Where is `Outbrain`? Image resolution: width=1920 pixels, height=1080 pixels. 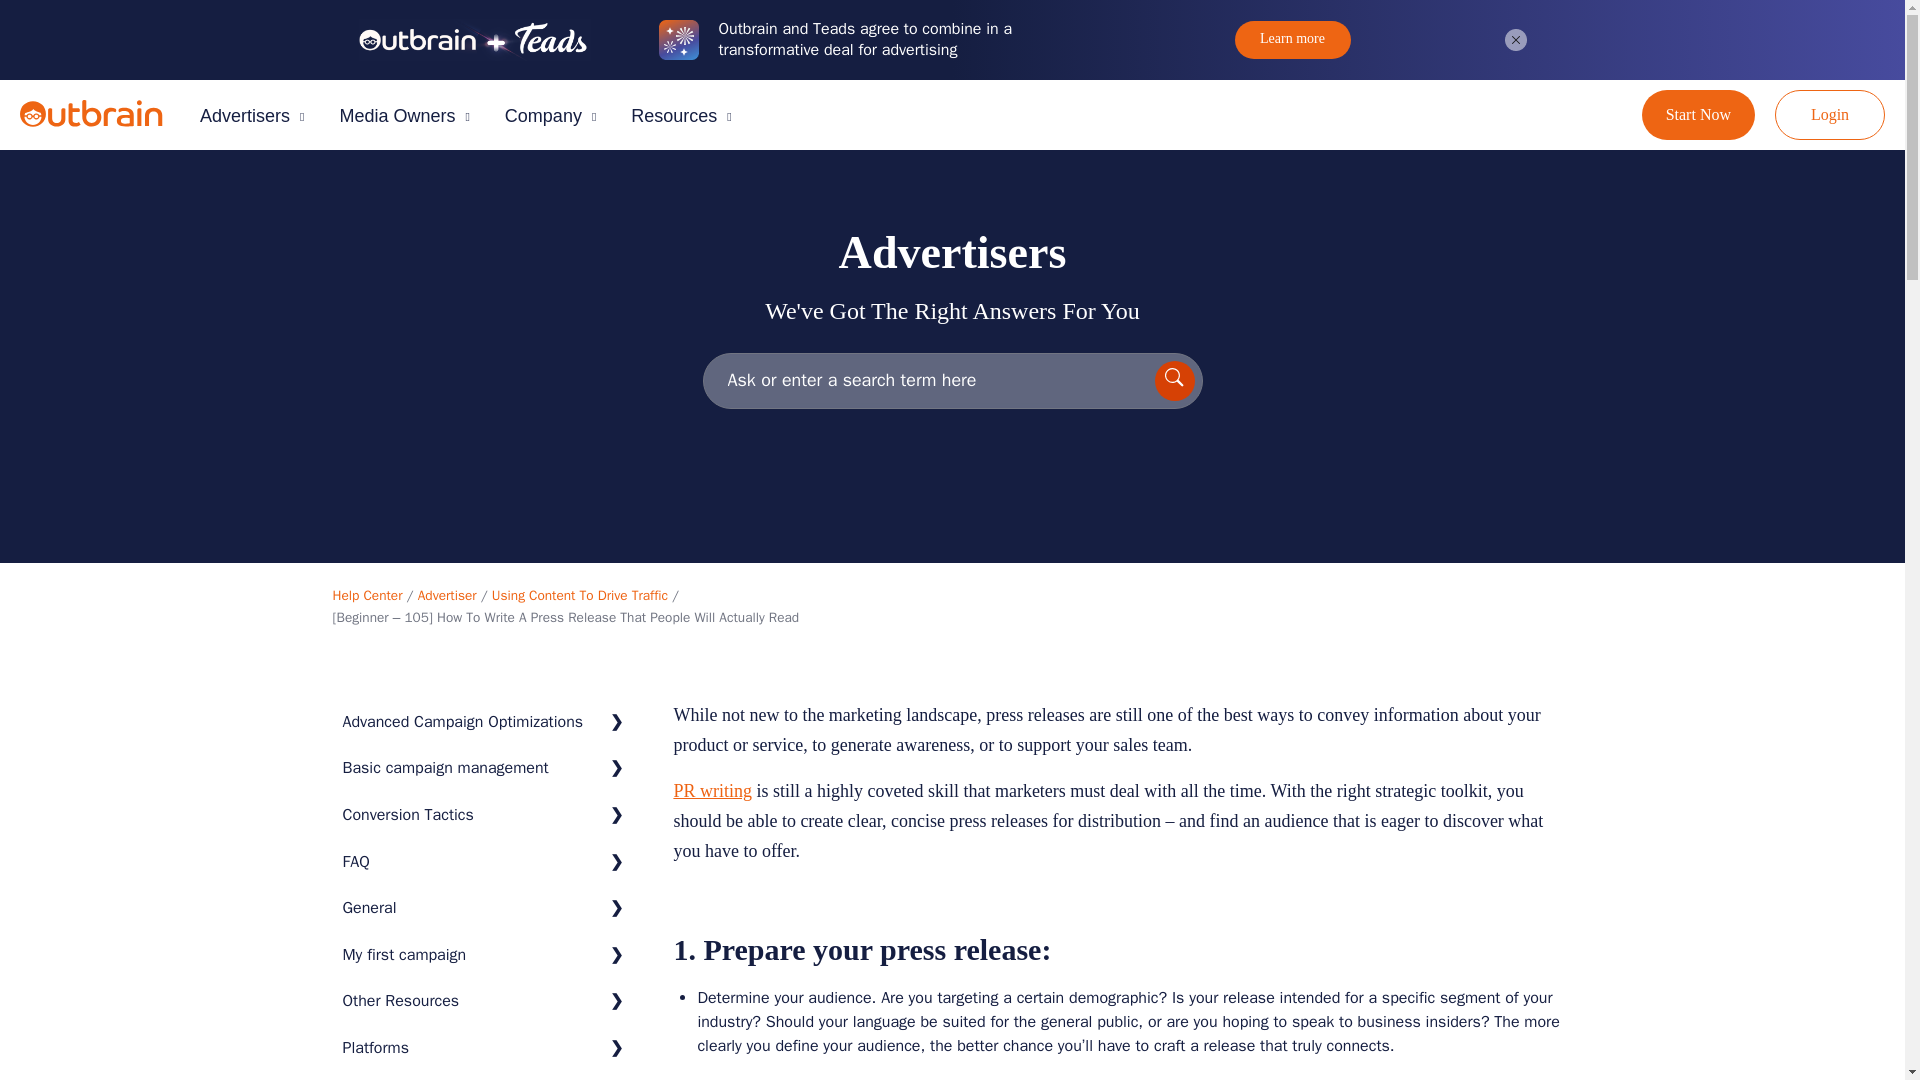
Outbrain is located at coordinates (114, 122).